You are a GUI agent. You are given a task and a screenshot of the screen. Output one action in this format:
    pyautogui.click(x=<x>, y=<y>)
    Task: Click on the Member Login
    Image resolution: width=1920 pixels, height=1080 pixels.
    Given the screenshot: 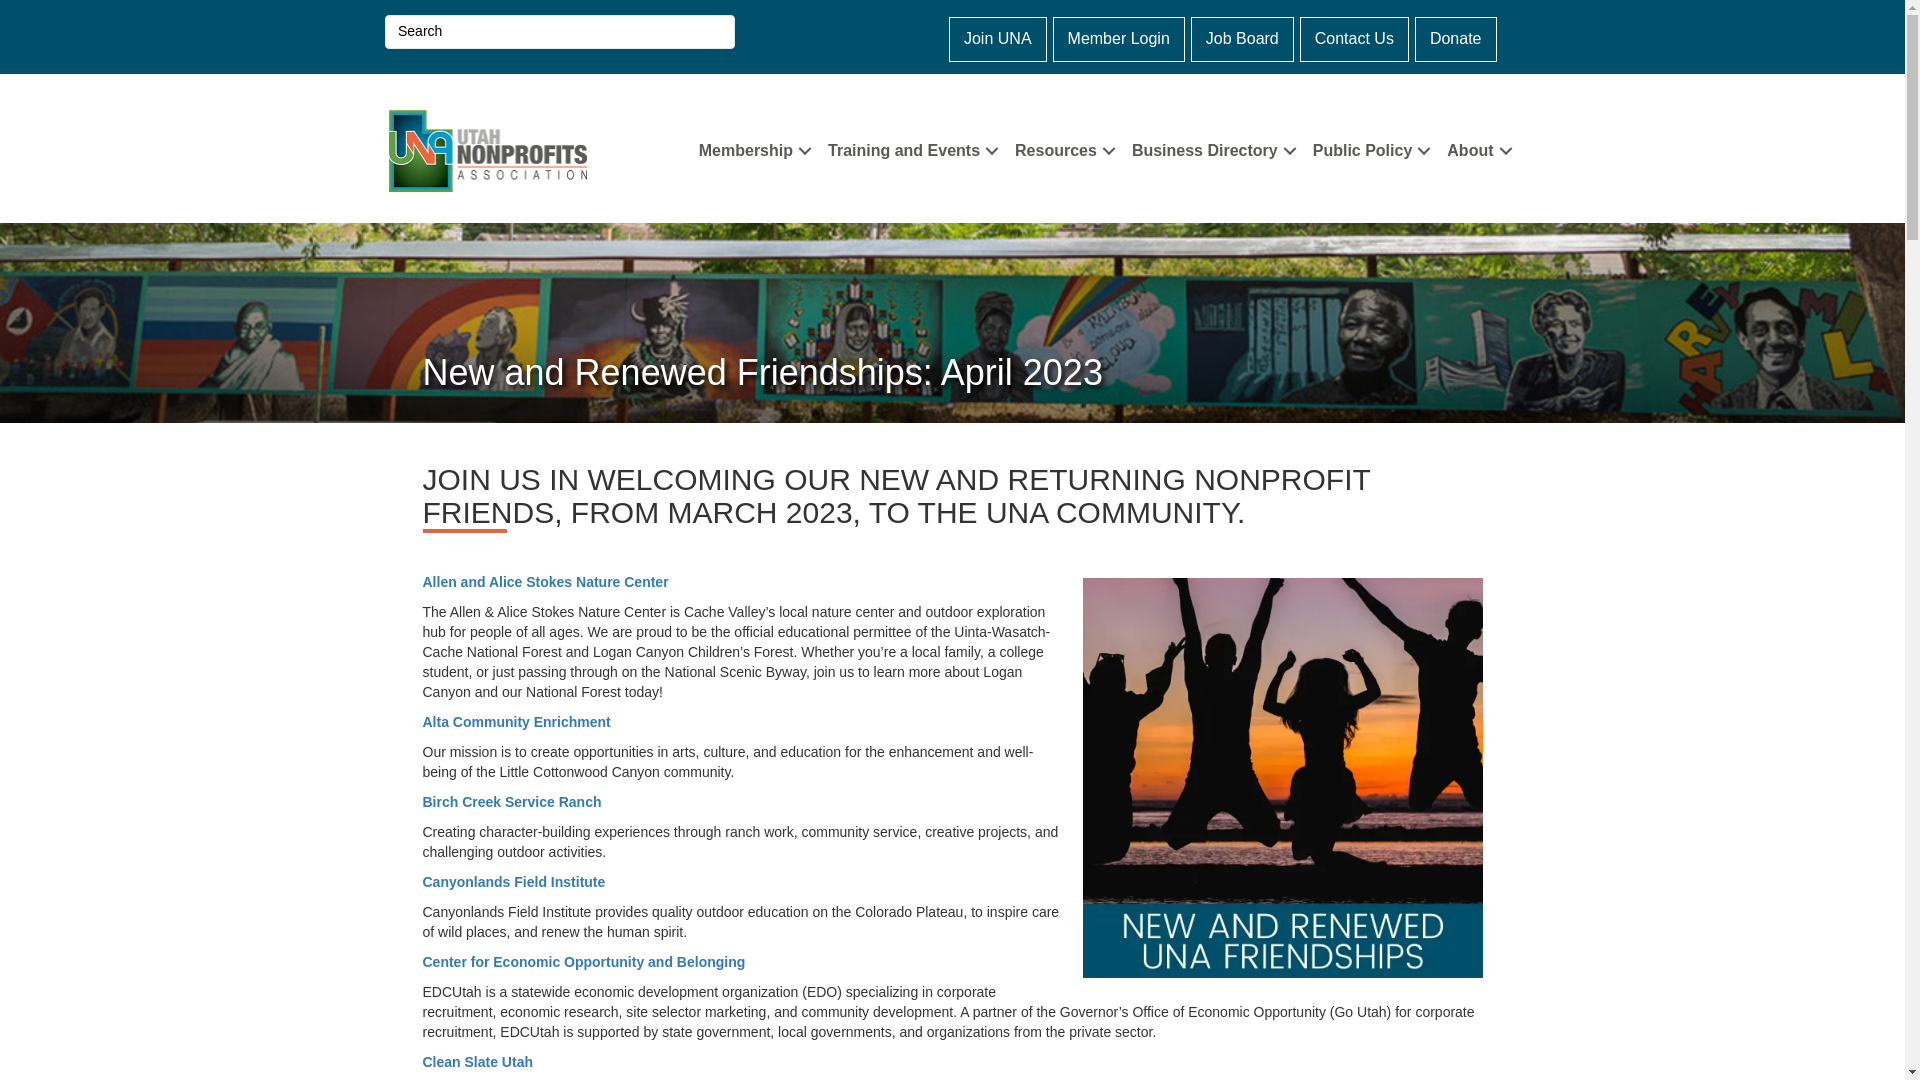 What is the action you would take?
    pyautogui.click(x=1118, y=39)
    